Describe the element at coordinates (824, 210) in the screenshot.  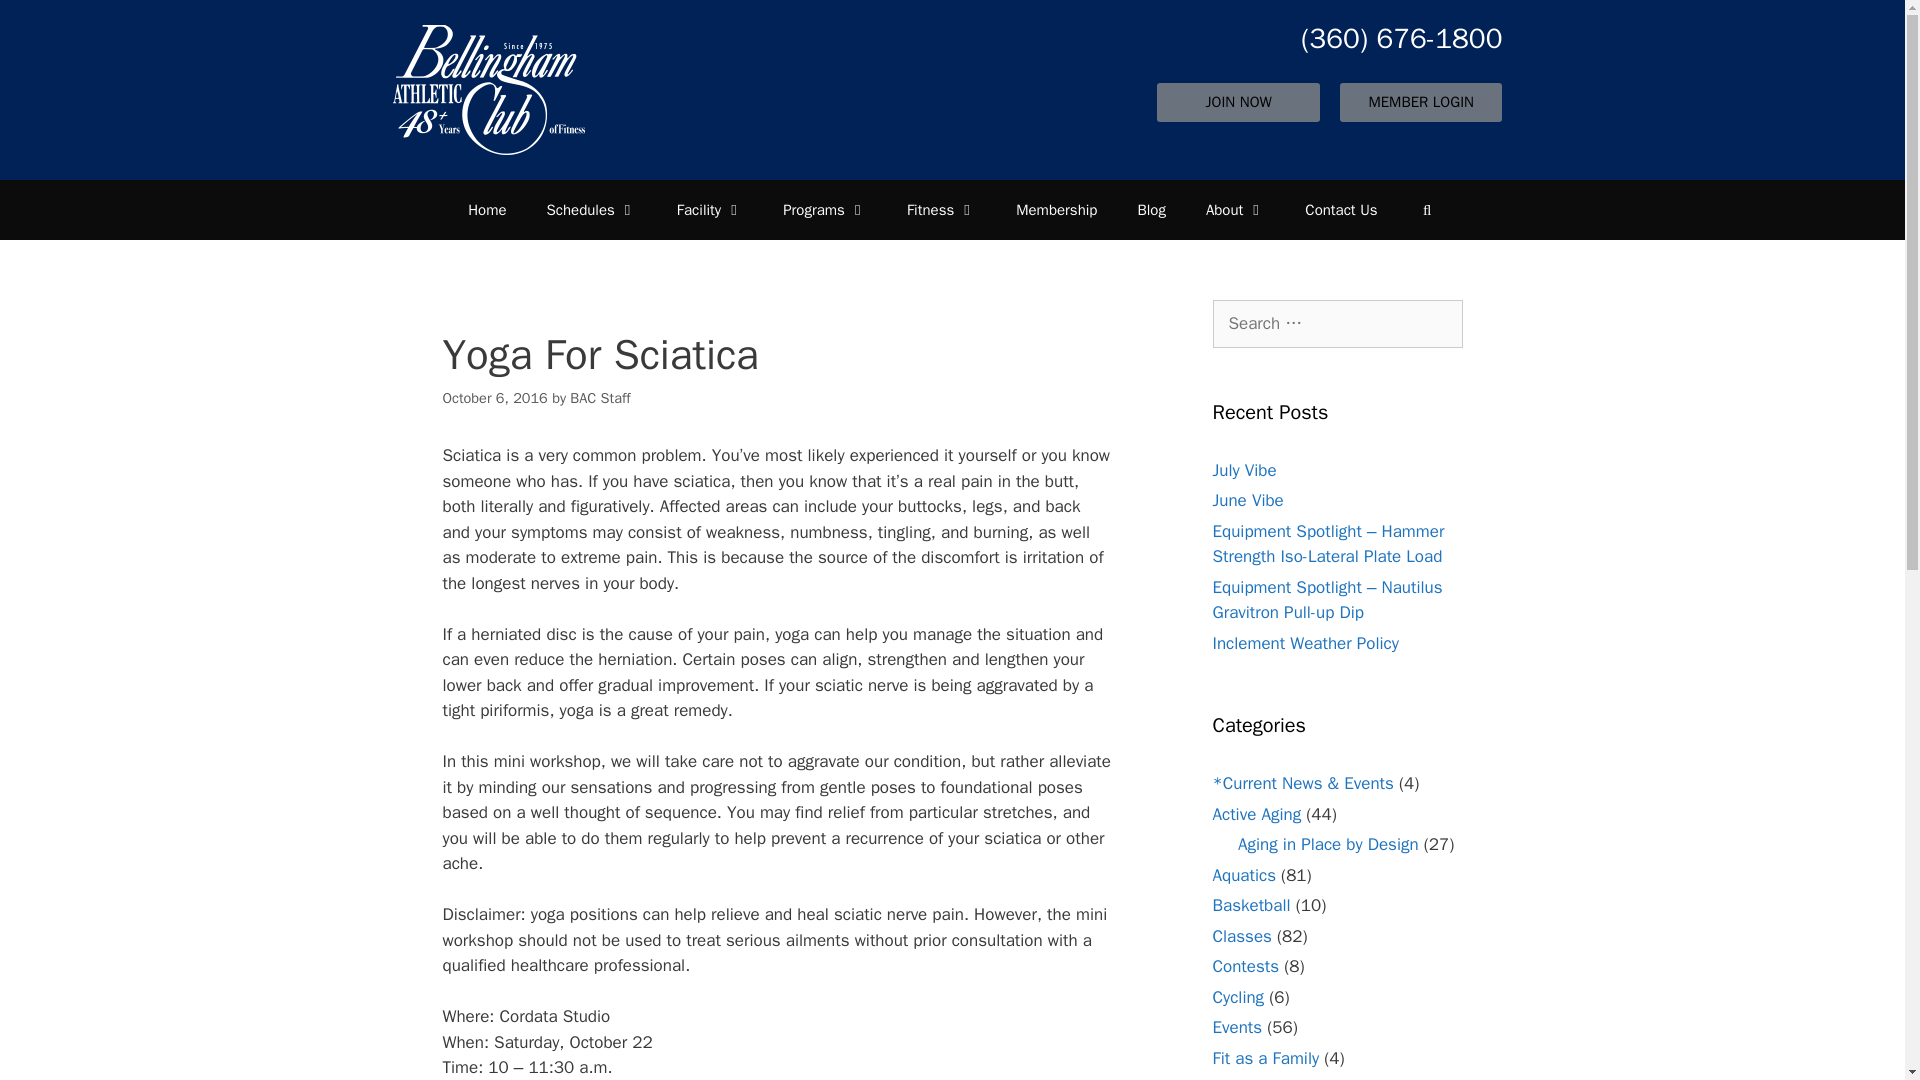
I see `Programs` at that location.